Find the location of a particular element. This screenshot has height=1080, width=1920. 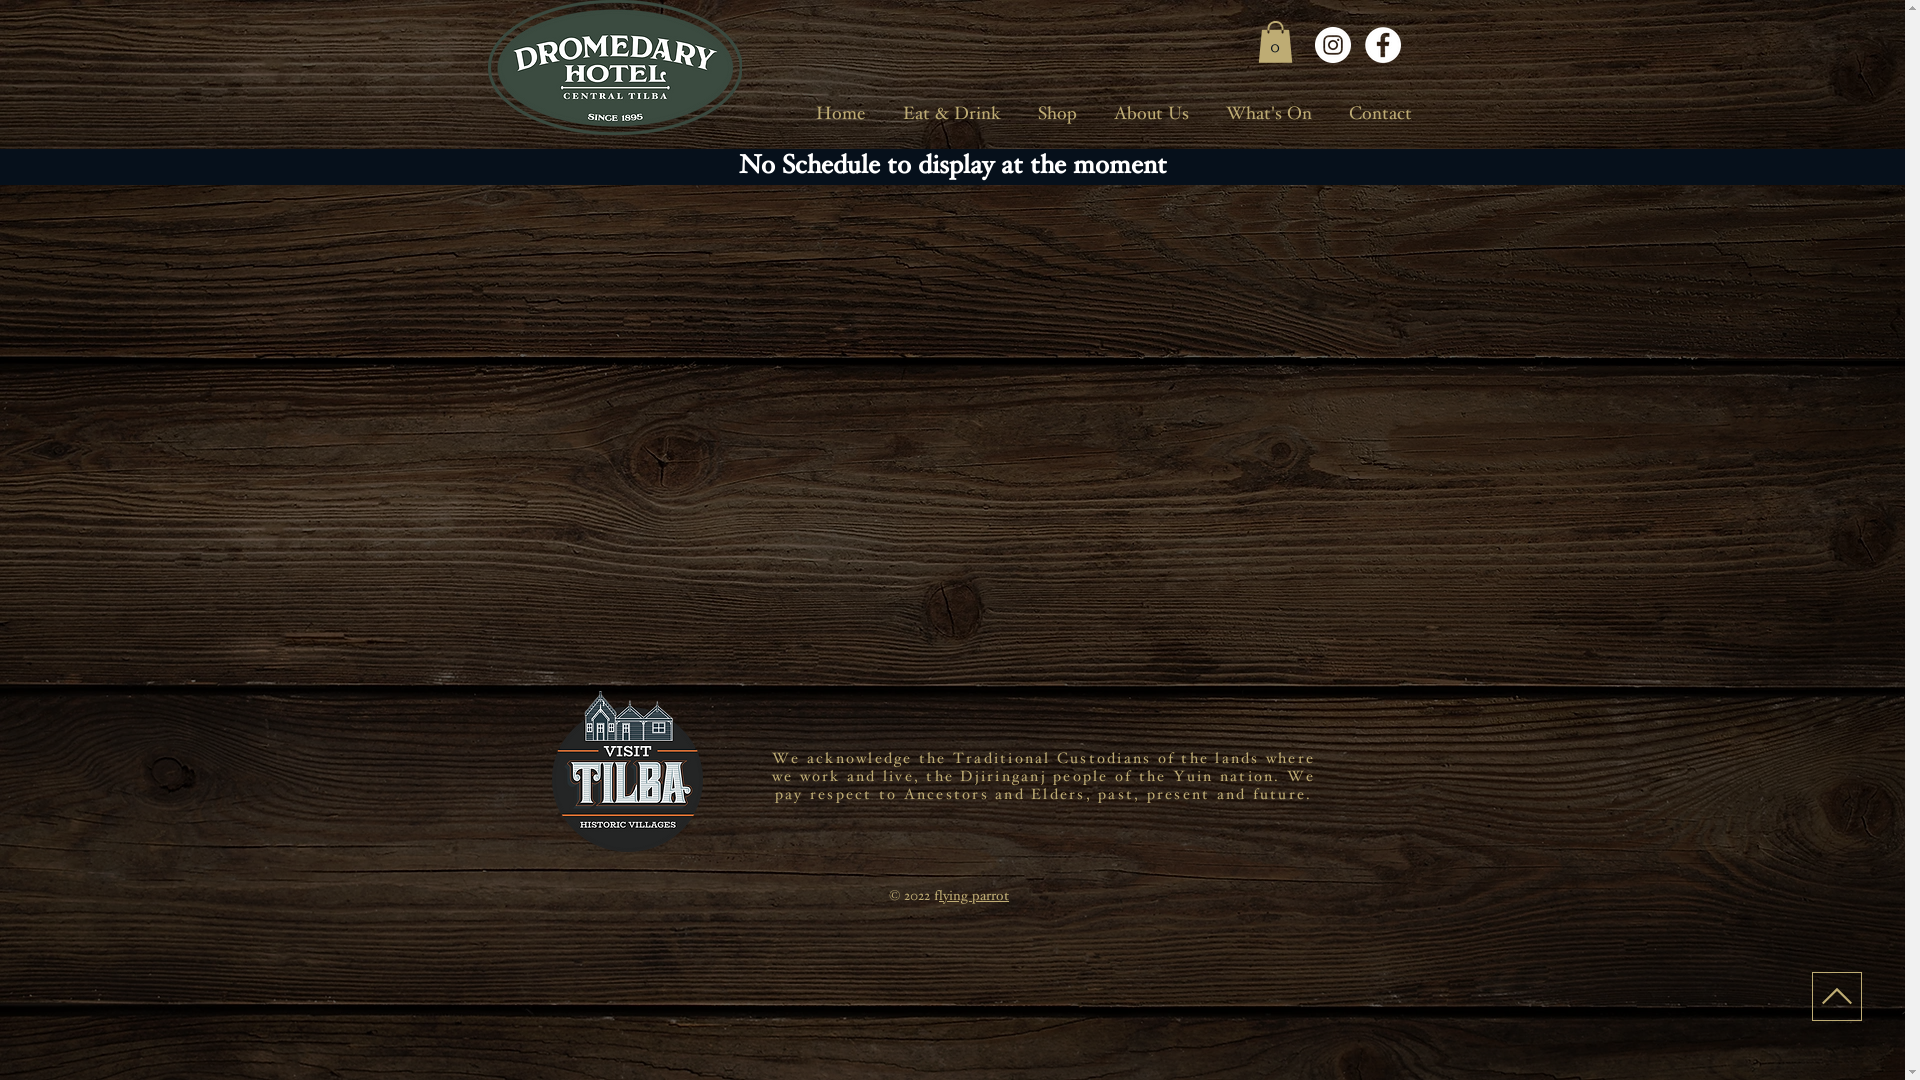

About Us is located at coordinates (1152, 116).